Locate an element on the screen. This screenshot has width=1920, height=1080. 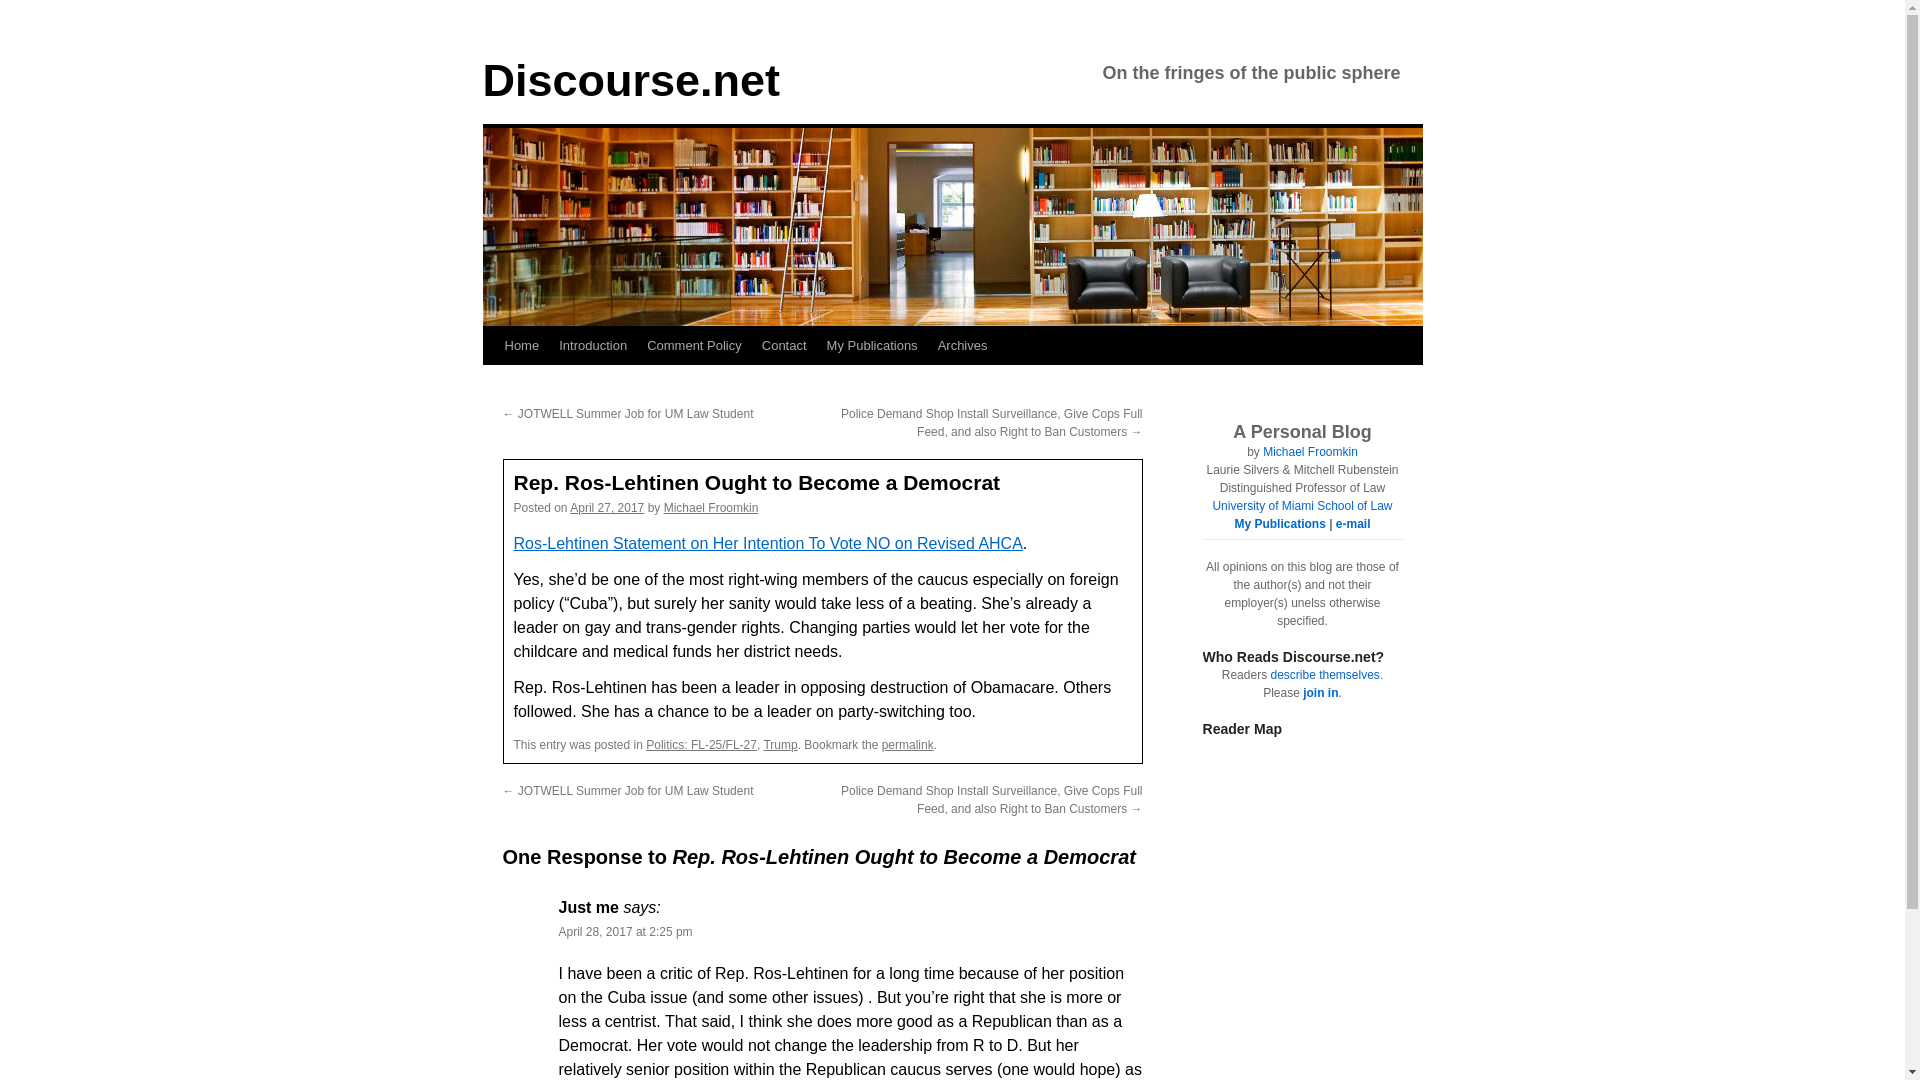
Introduction is located at coordinates (593, 346).